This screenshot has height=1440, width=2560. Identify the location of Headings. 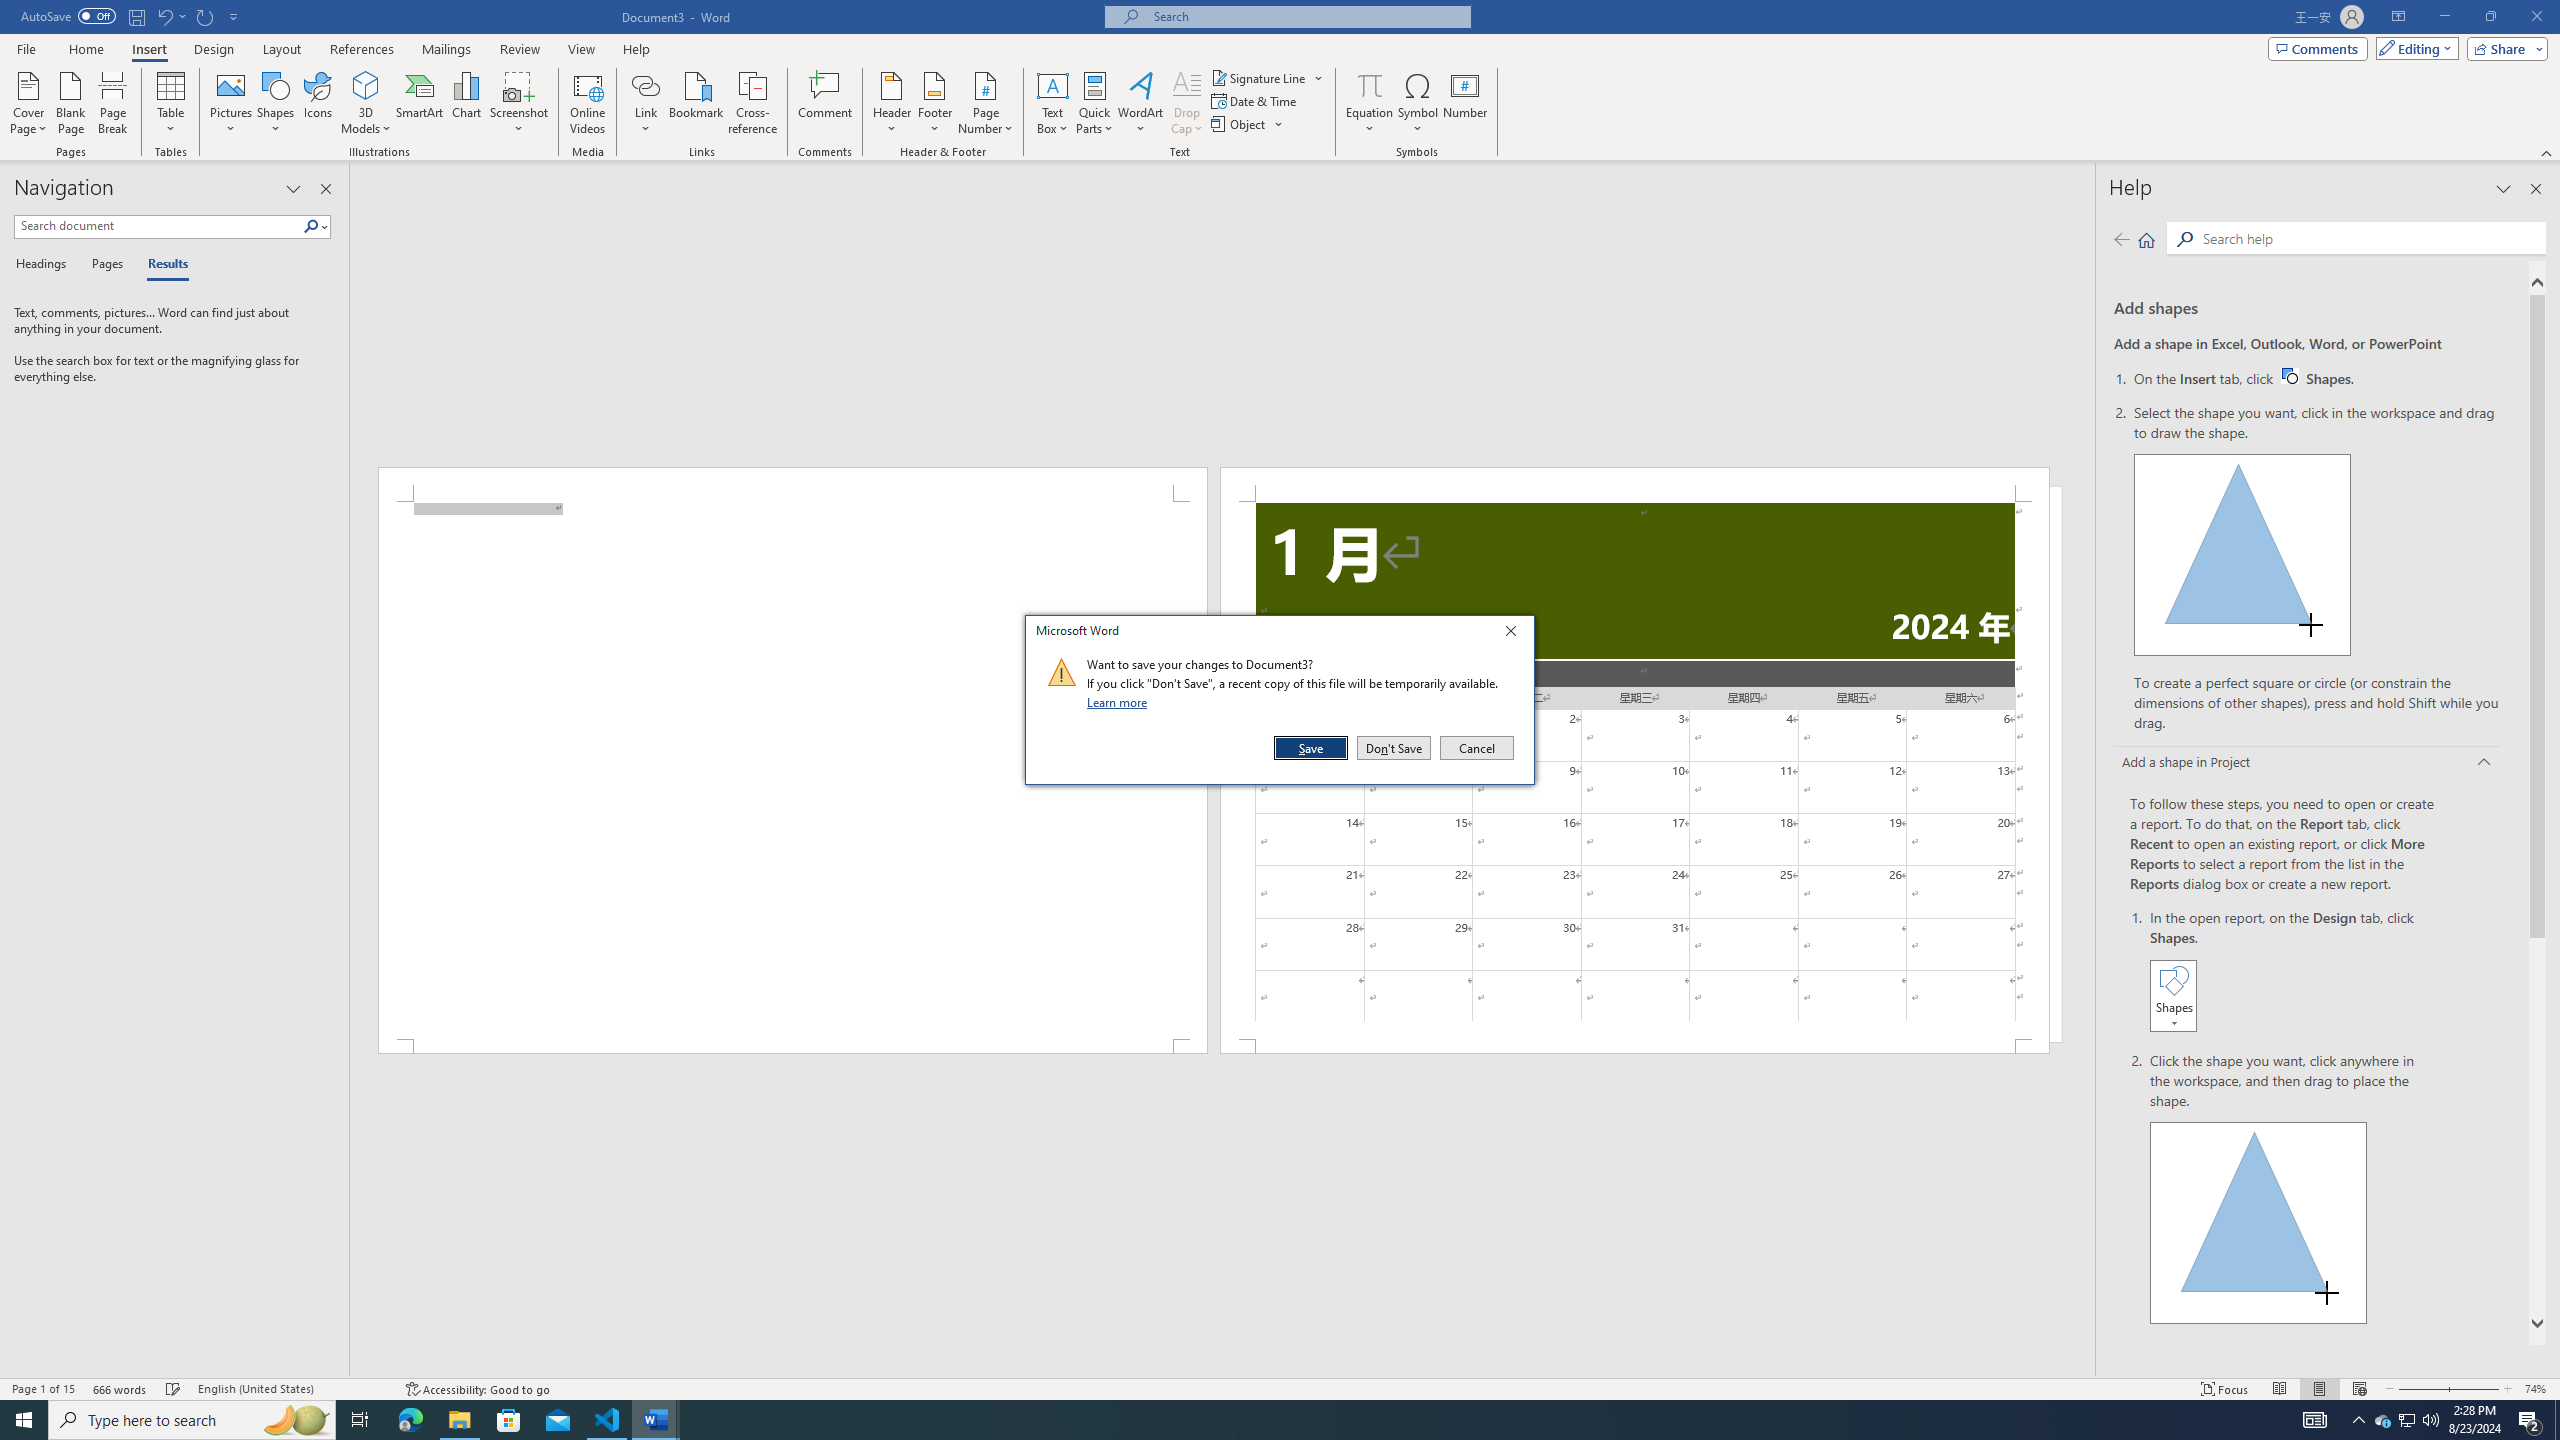
(44, 265).